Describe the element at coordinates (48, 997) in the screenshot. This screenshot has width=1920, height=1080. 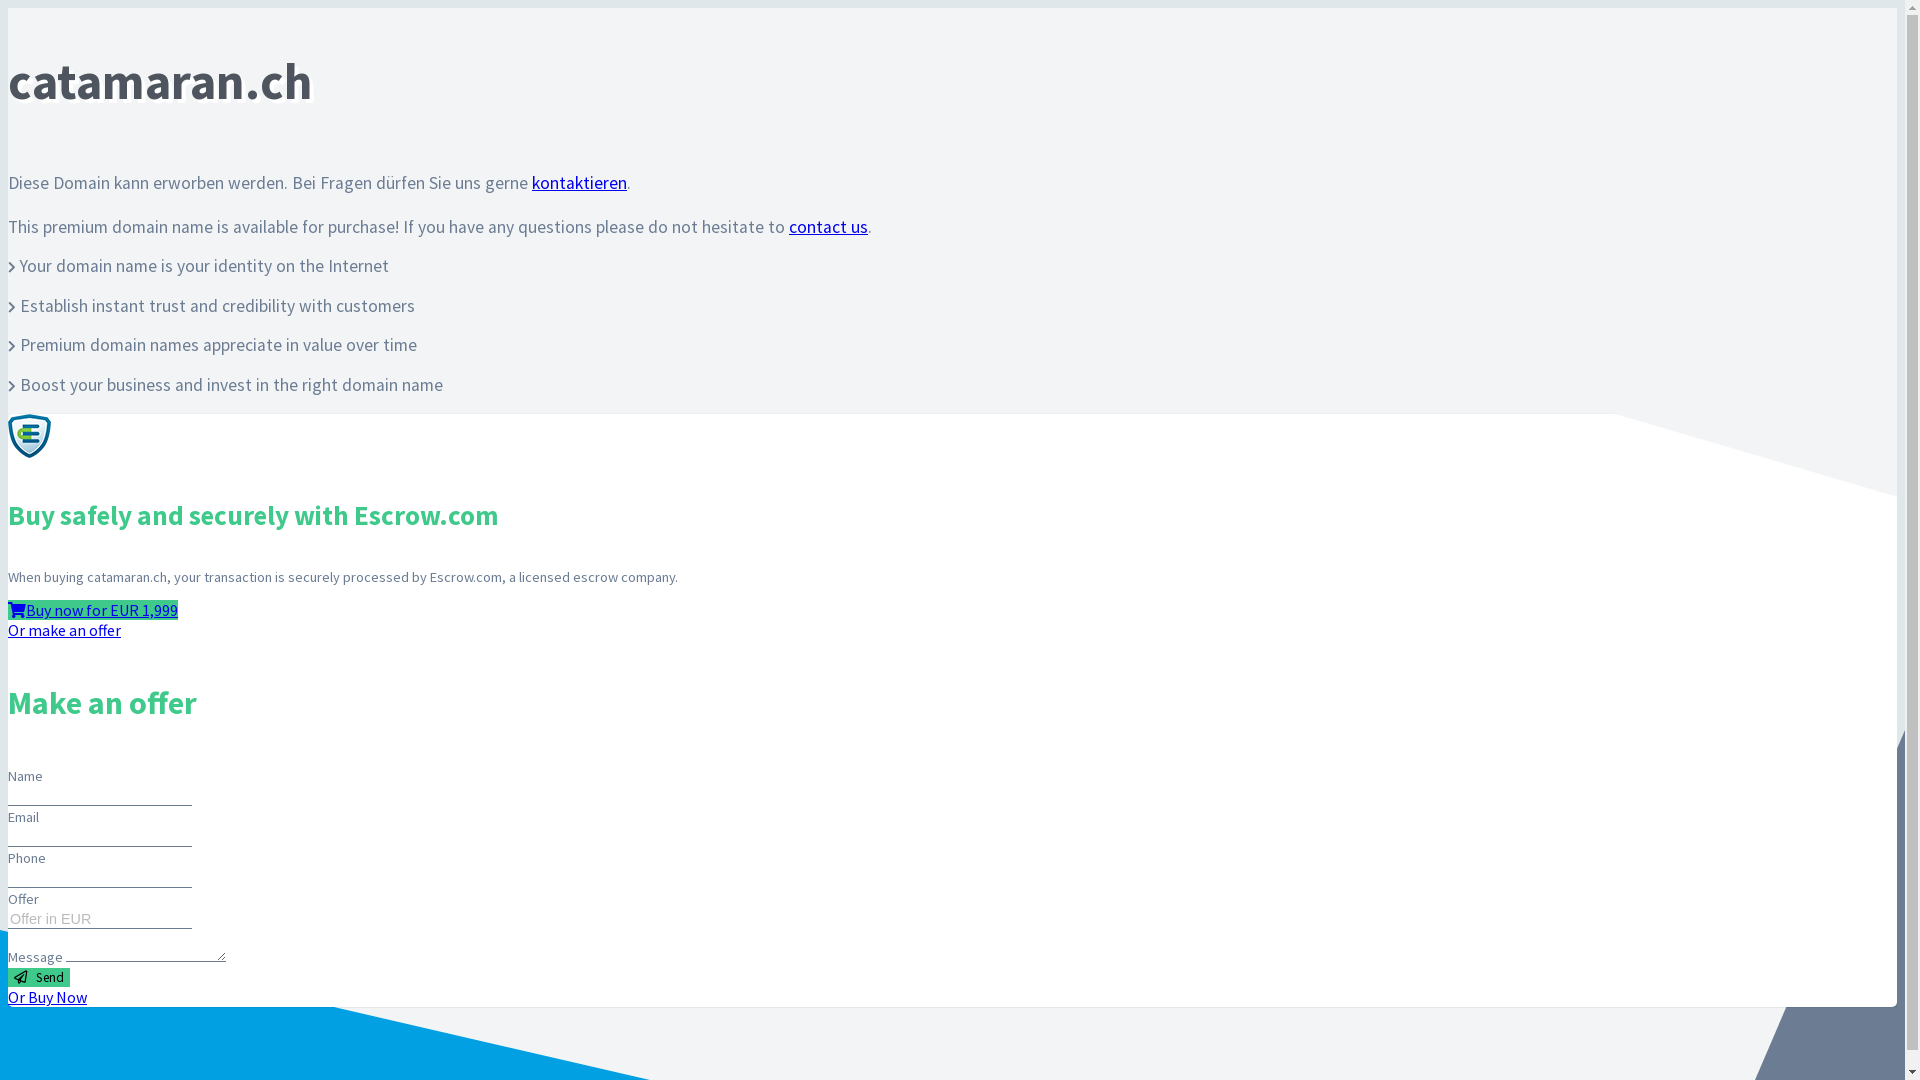
I see `Or Buy Now` at that location.